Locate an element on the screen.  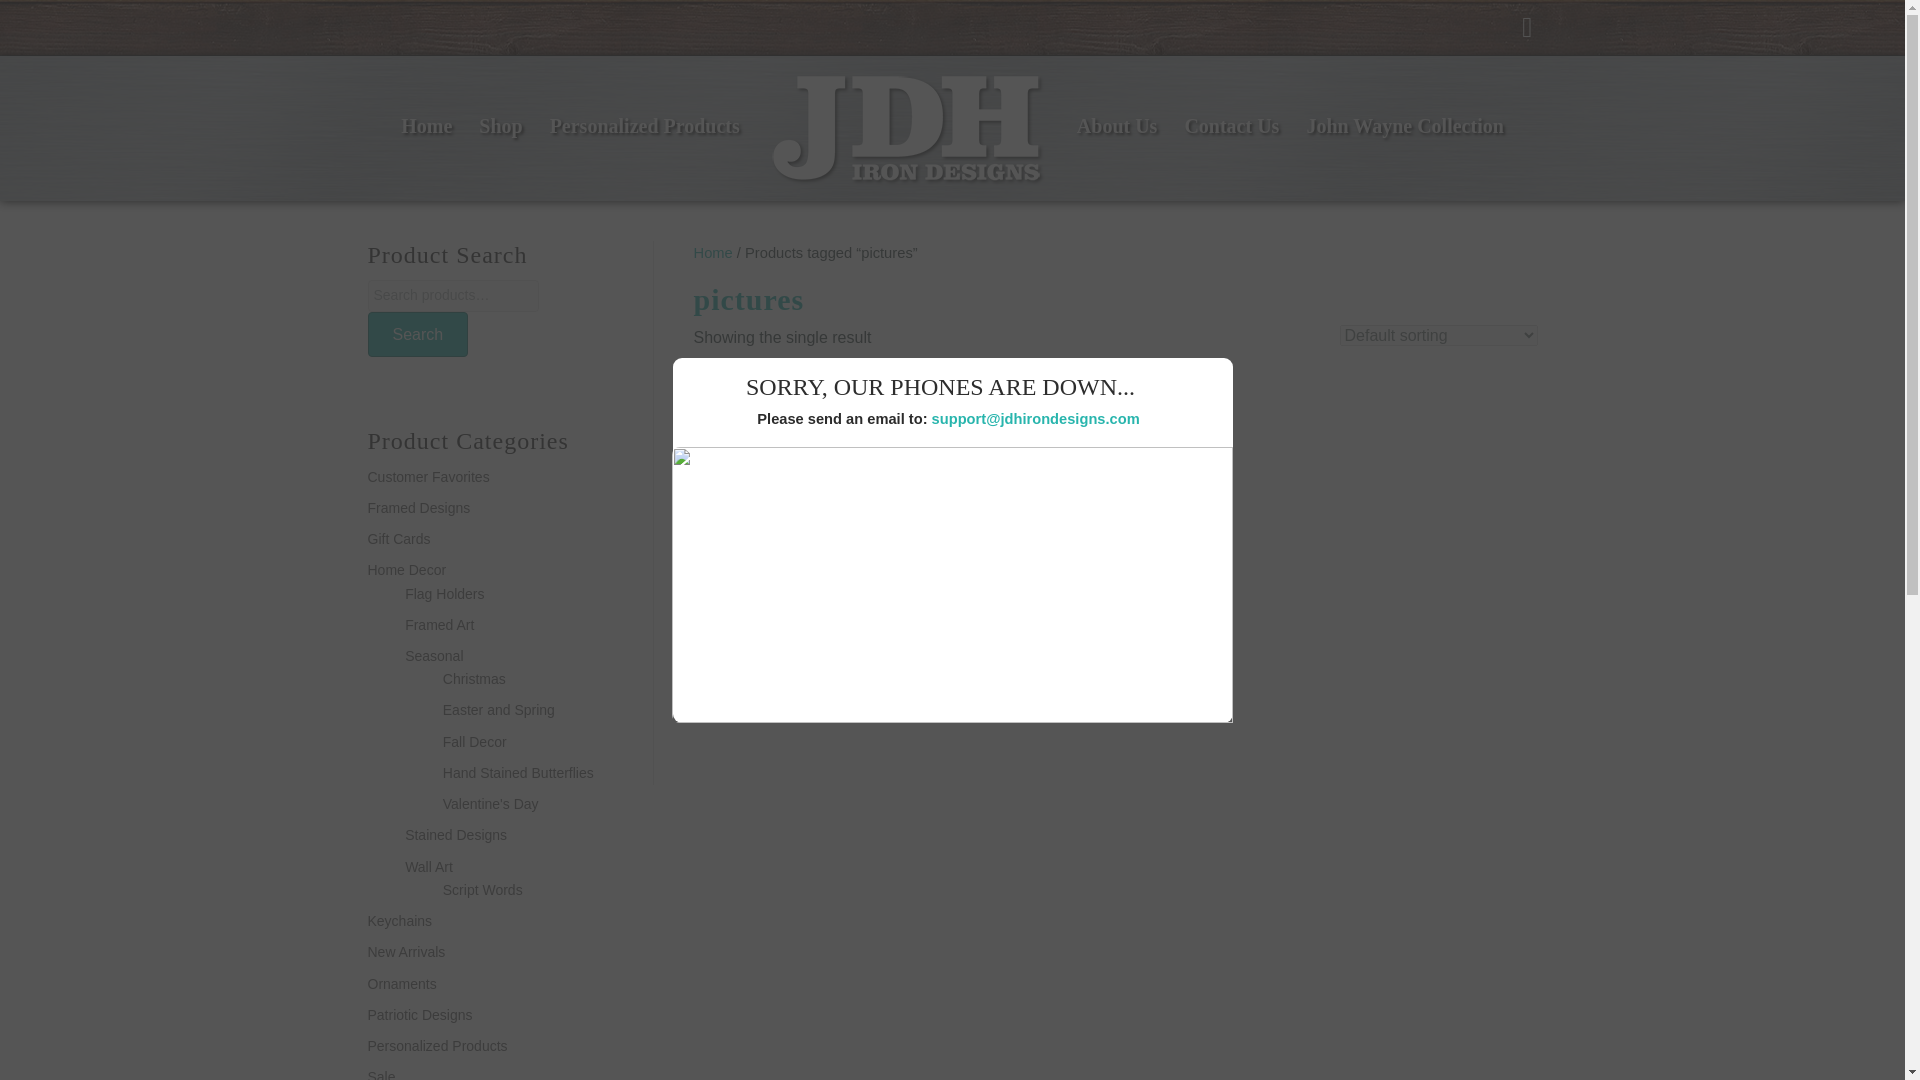
Home Decor is located at coordinates (408, 569).